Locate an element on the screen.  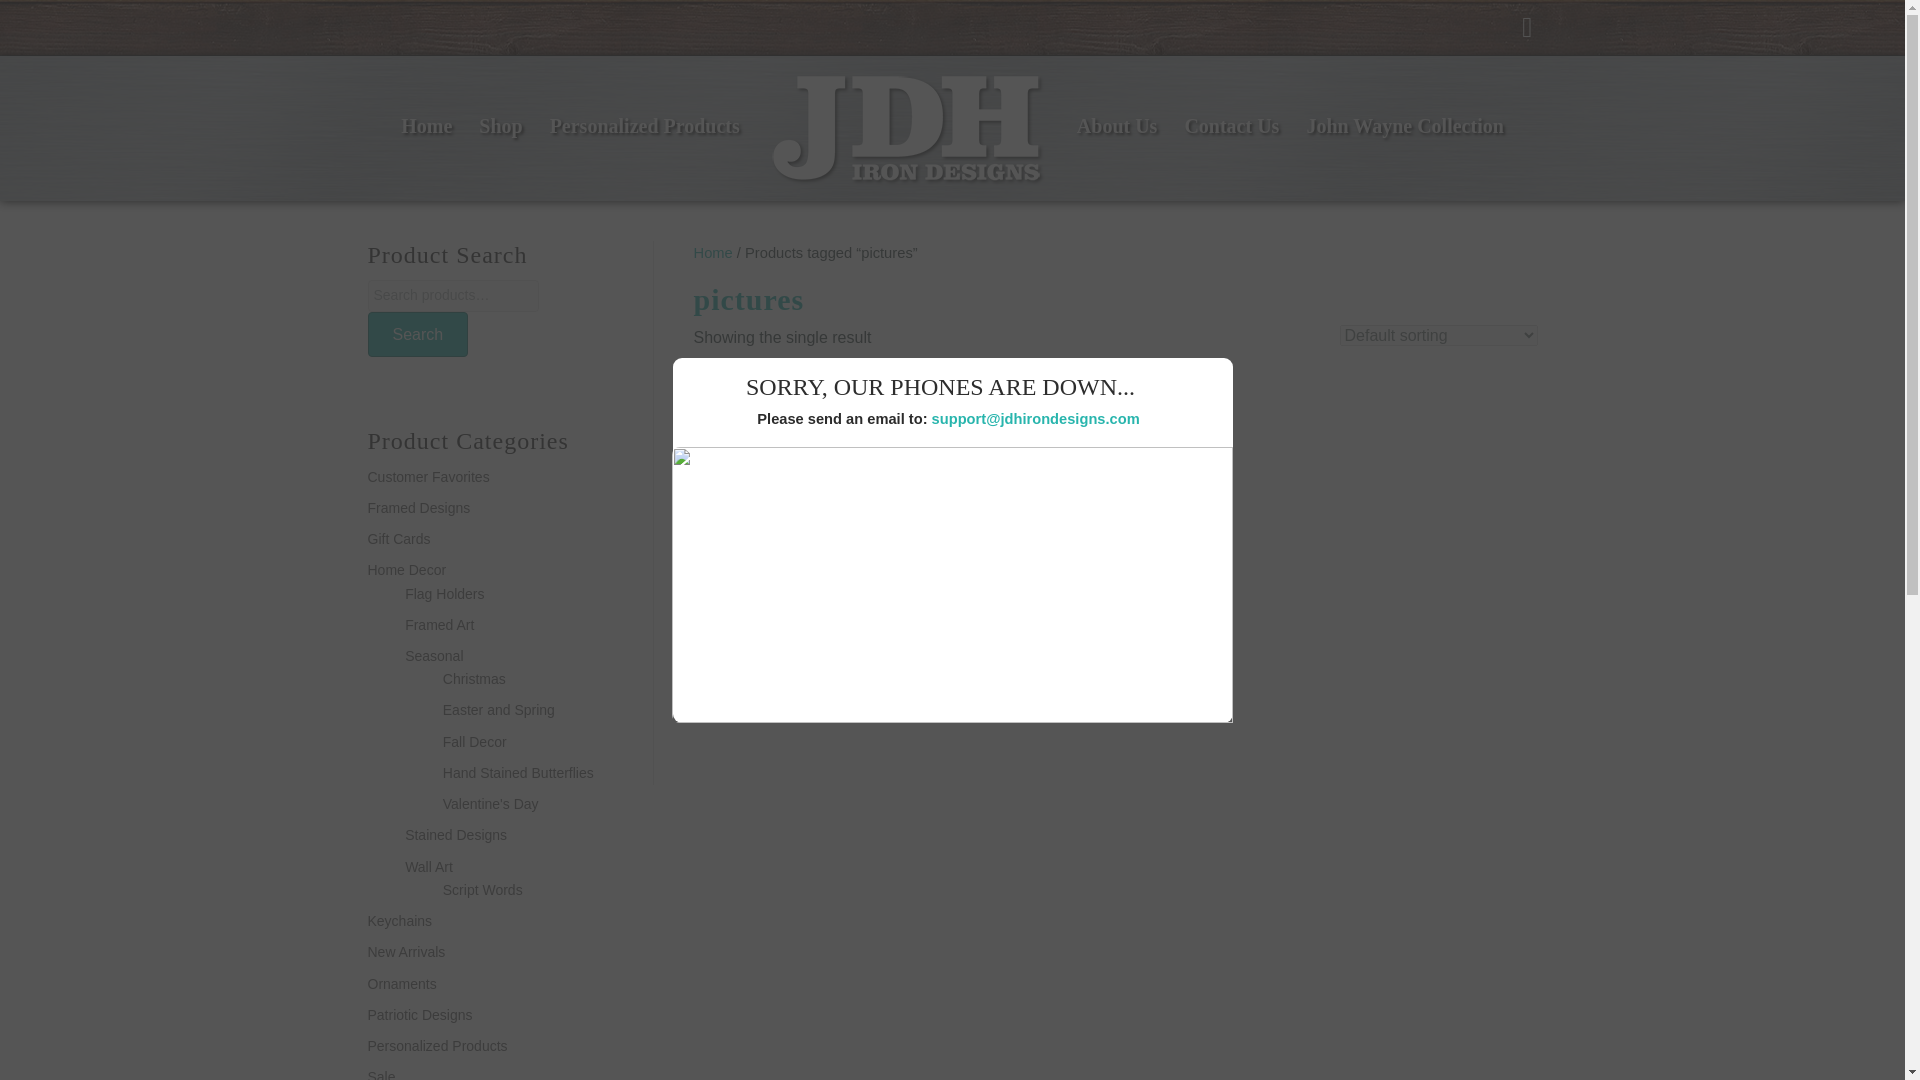
Home Decor is located at coordinates (408, 569).